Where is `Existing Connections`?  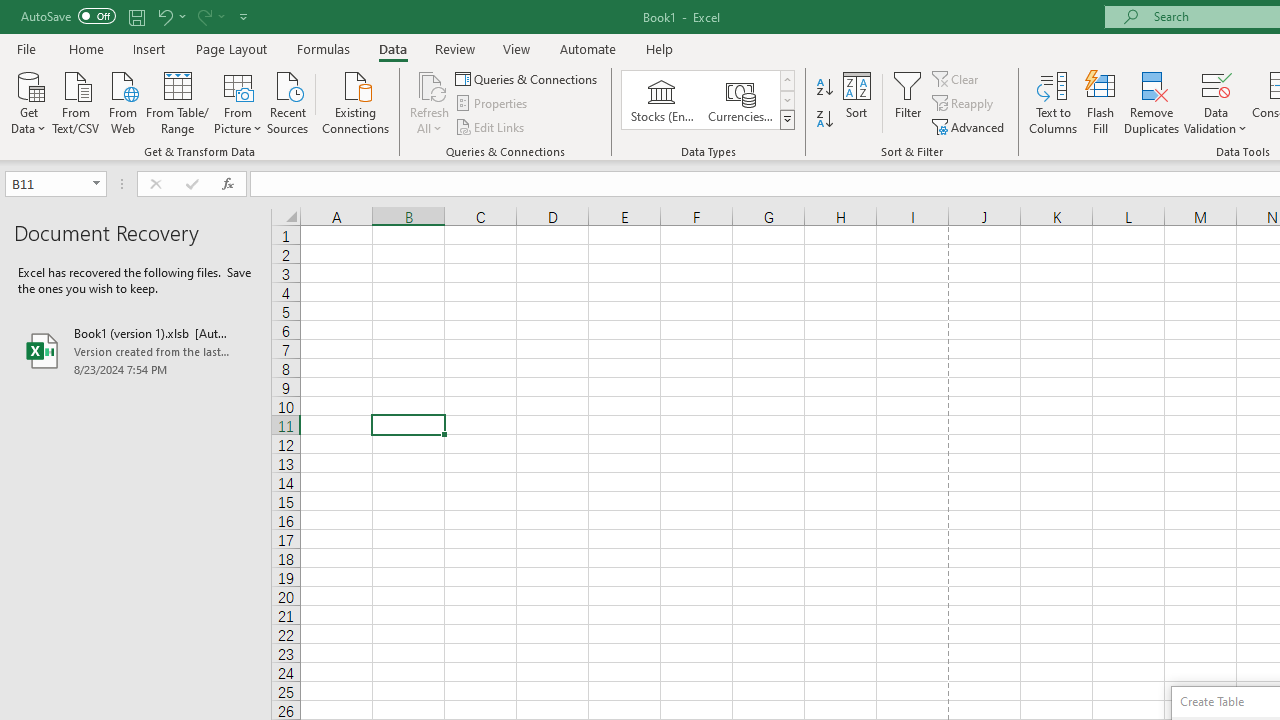 Existing Connections is located at coordinates (356, 101).